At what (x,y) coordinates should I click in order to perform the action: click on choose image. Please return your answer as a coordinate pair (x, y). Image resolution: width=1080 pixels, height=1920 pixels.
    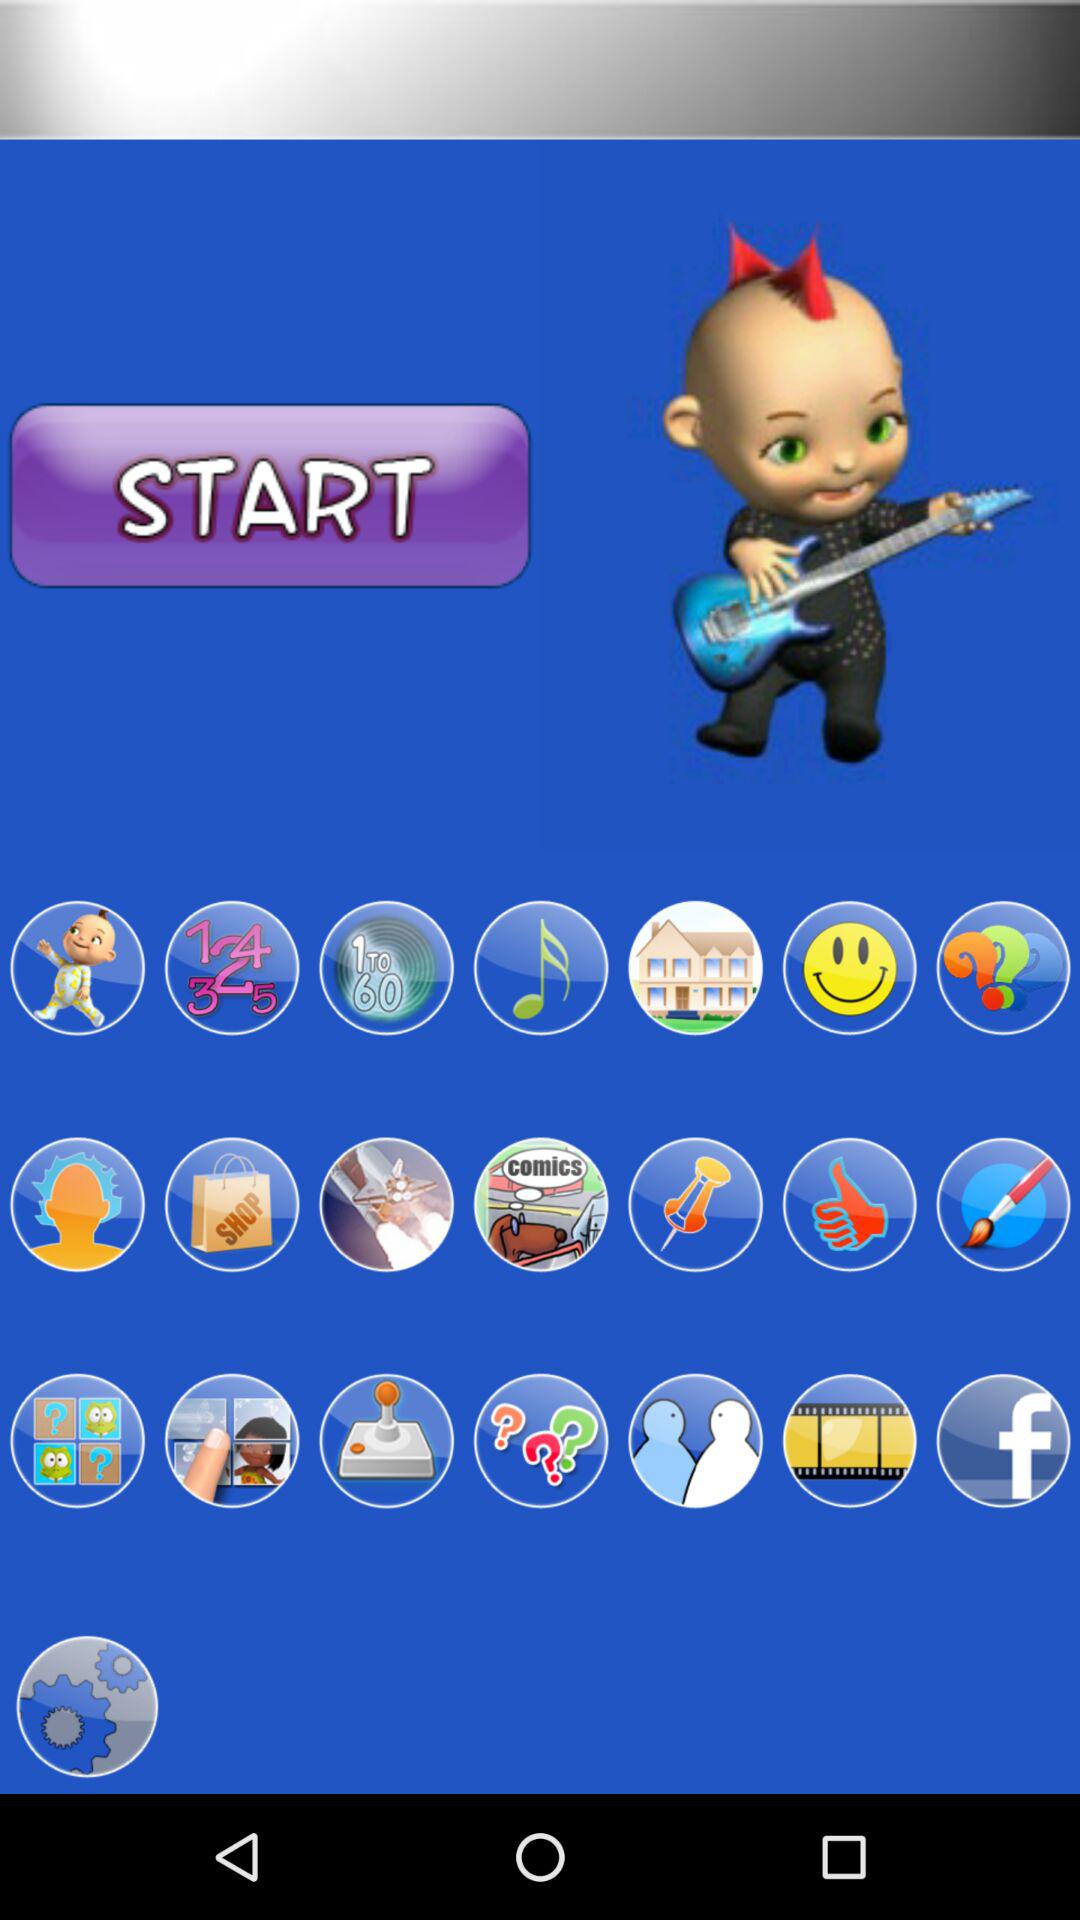
    Looking at the image, I should click on (77, 1204).